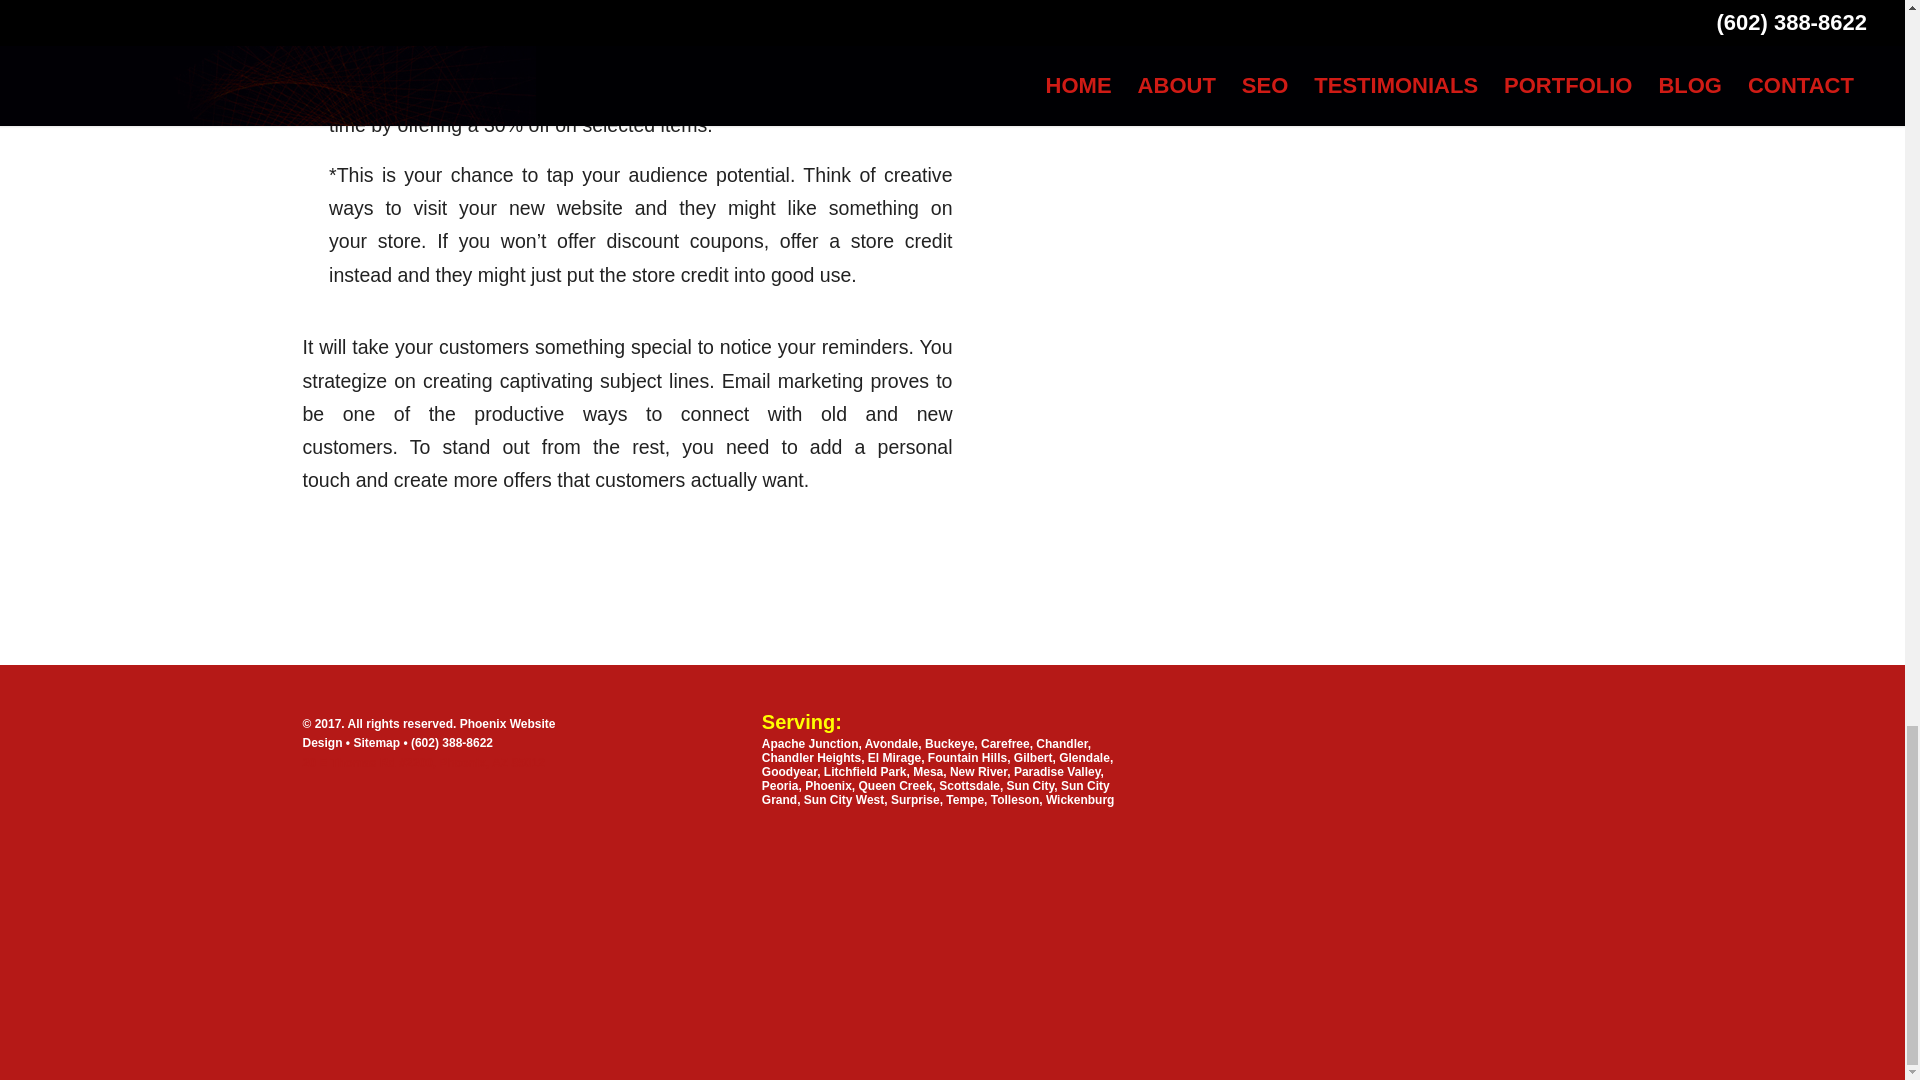 Image resolution: width=1920 pixels, height=1080 pixels. I want to click on Phoenix Web Design, so click(412, 792).